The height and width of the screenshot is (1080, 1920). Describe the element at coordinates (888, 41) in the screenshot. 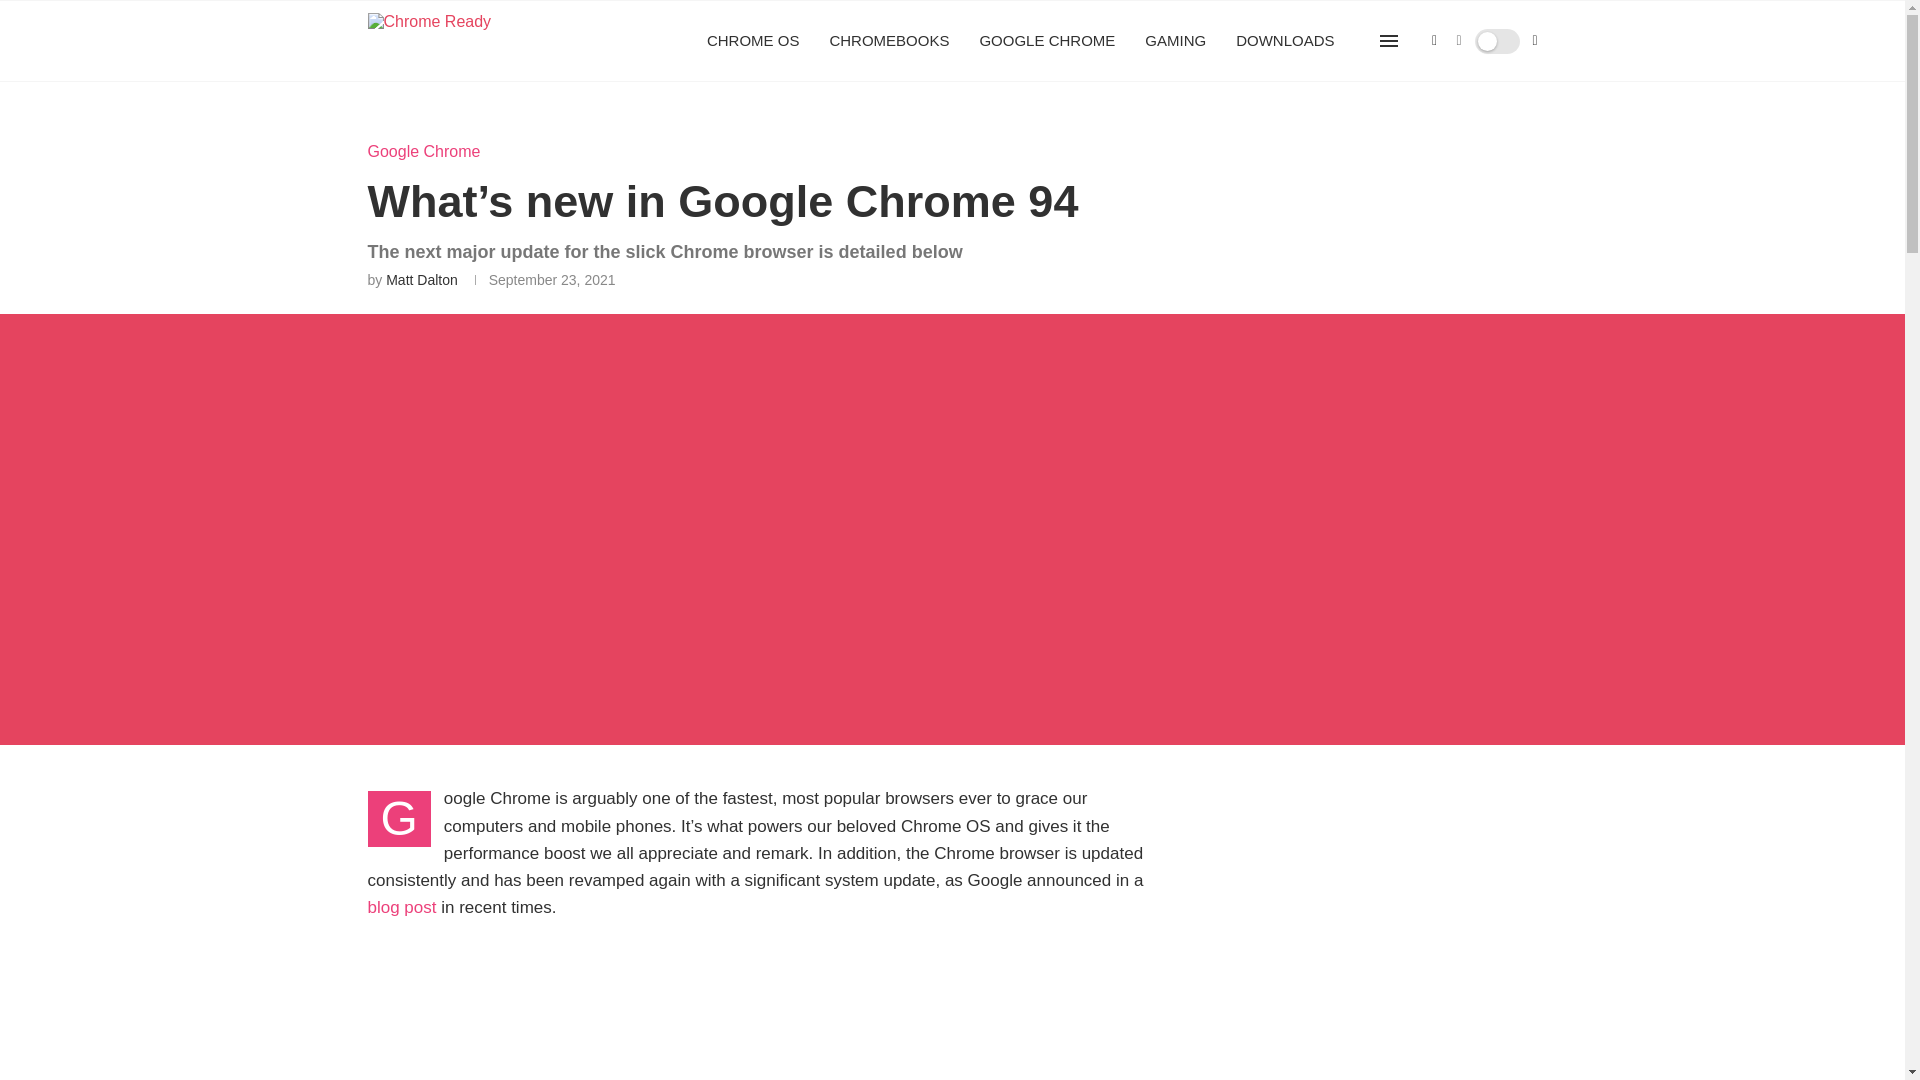

I see `CHROMEBOOKS` at that location.